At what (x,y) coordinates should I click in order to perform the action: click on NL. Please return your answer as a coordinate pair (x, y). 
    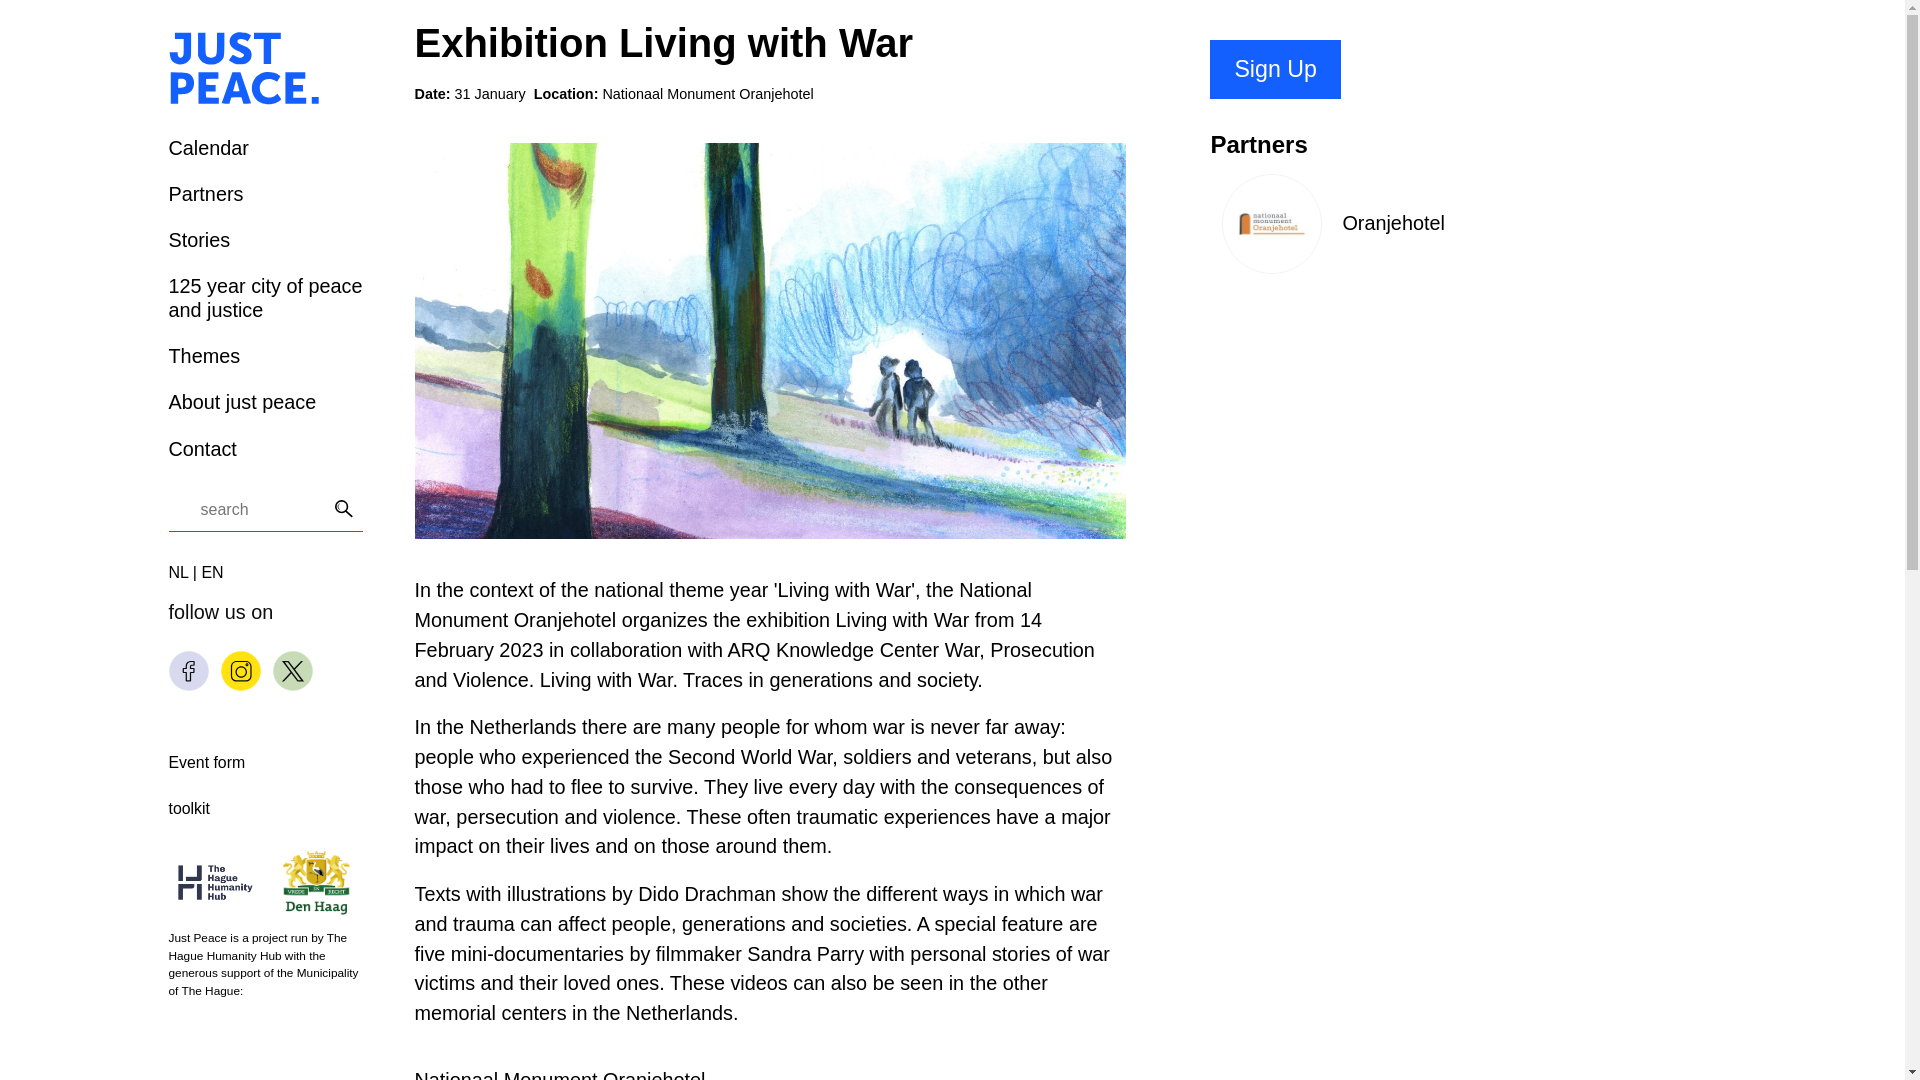
    Looking at the image, I should click on (180, 572).